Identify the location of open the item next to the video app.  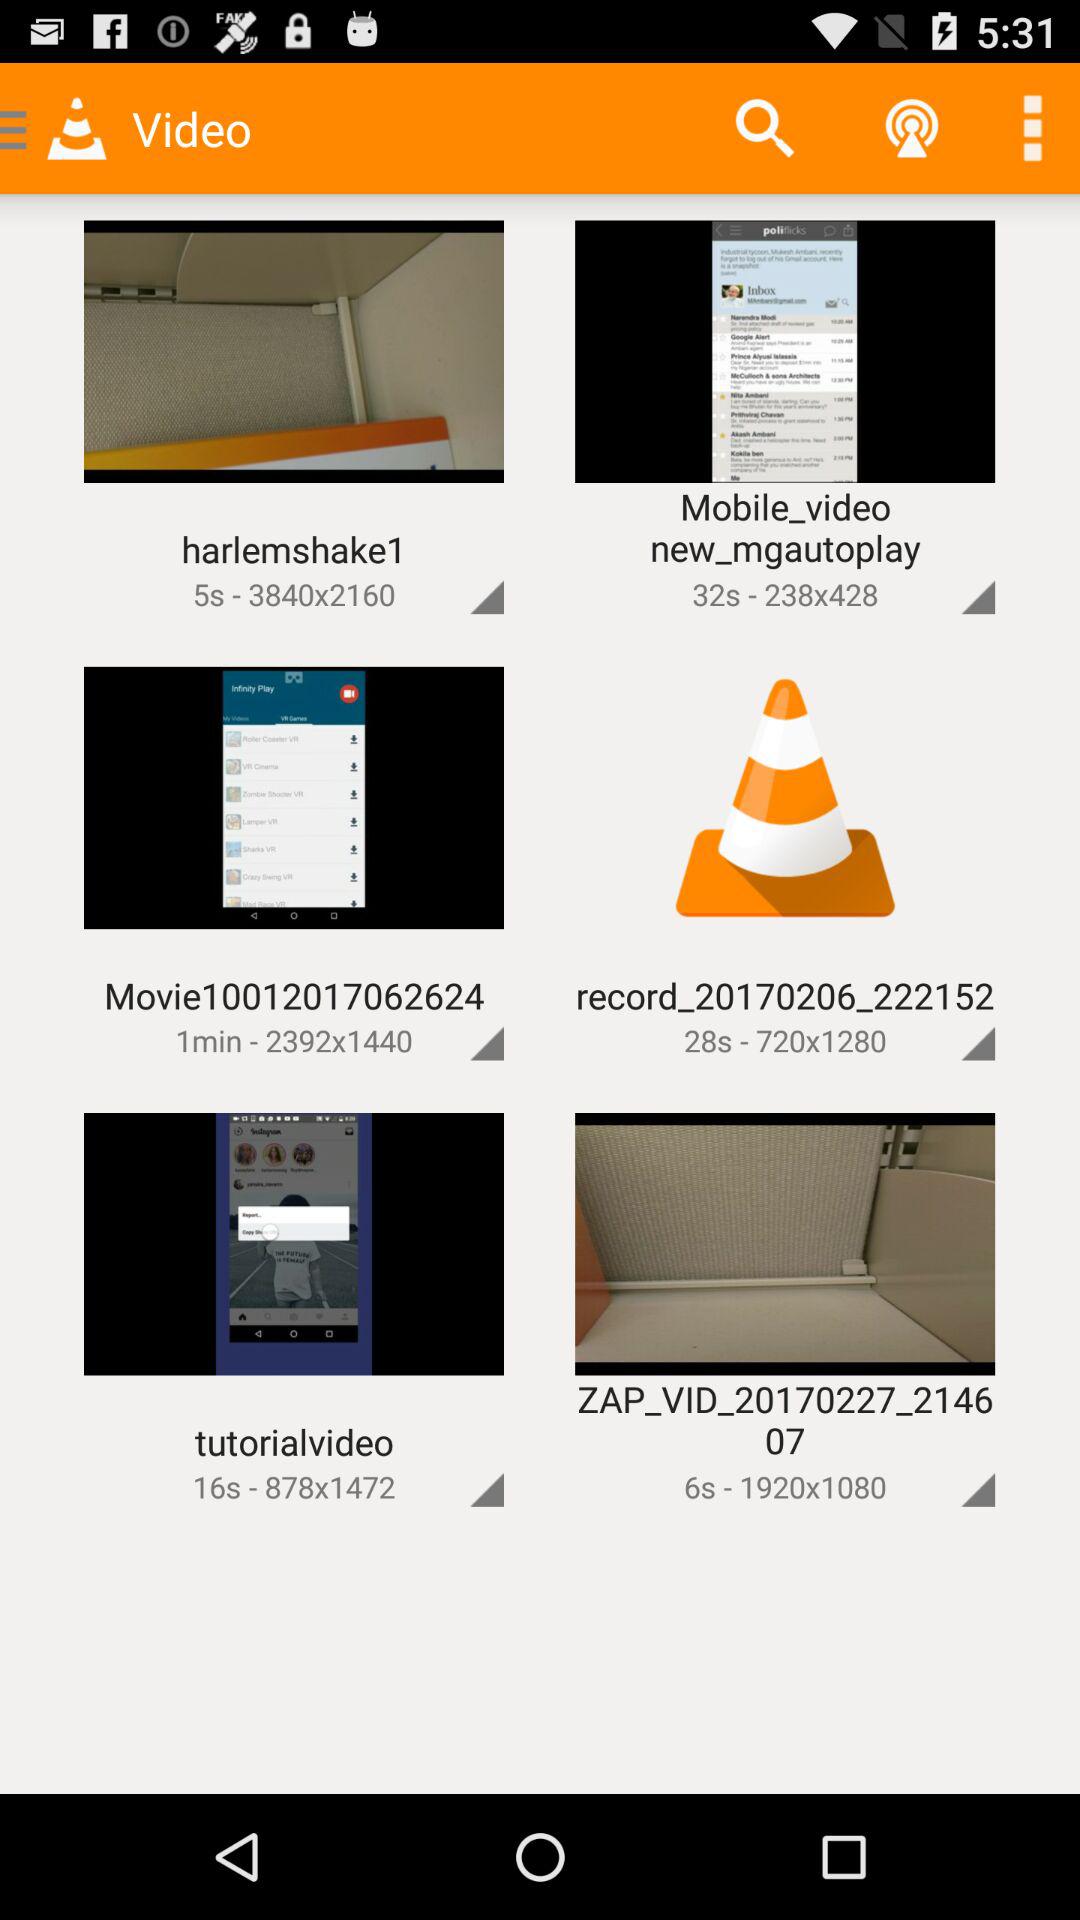
(764, 128).